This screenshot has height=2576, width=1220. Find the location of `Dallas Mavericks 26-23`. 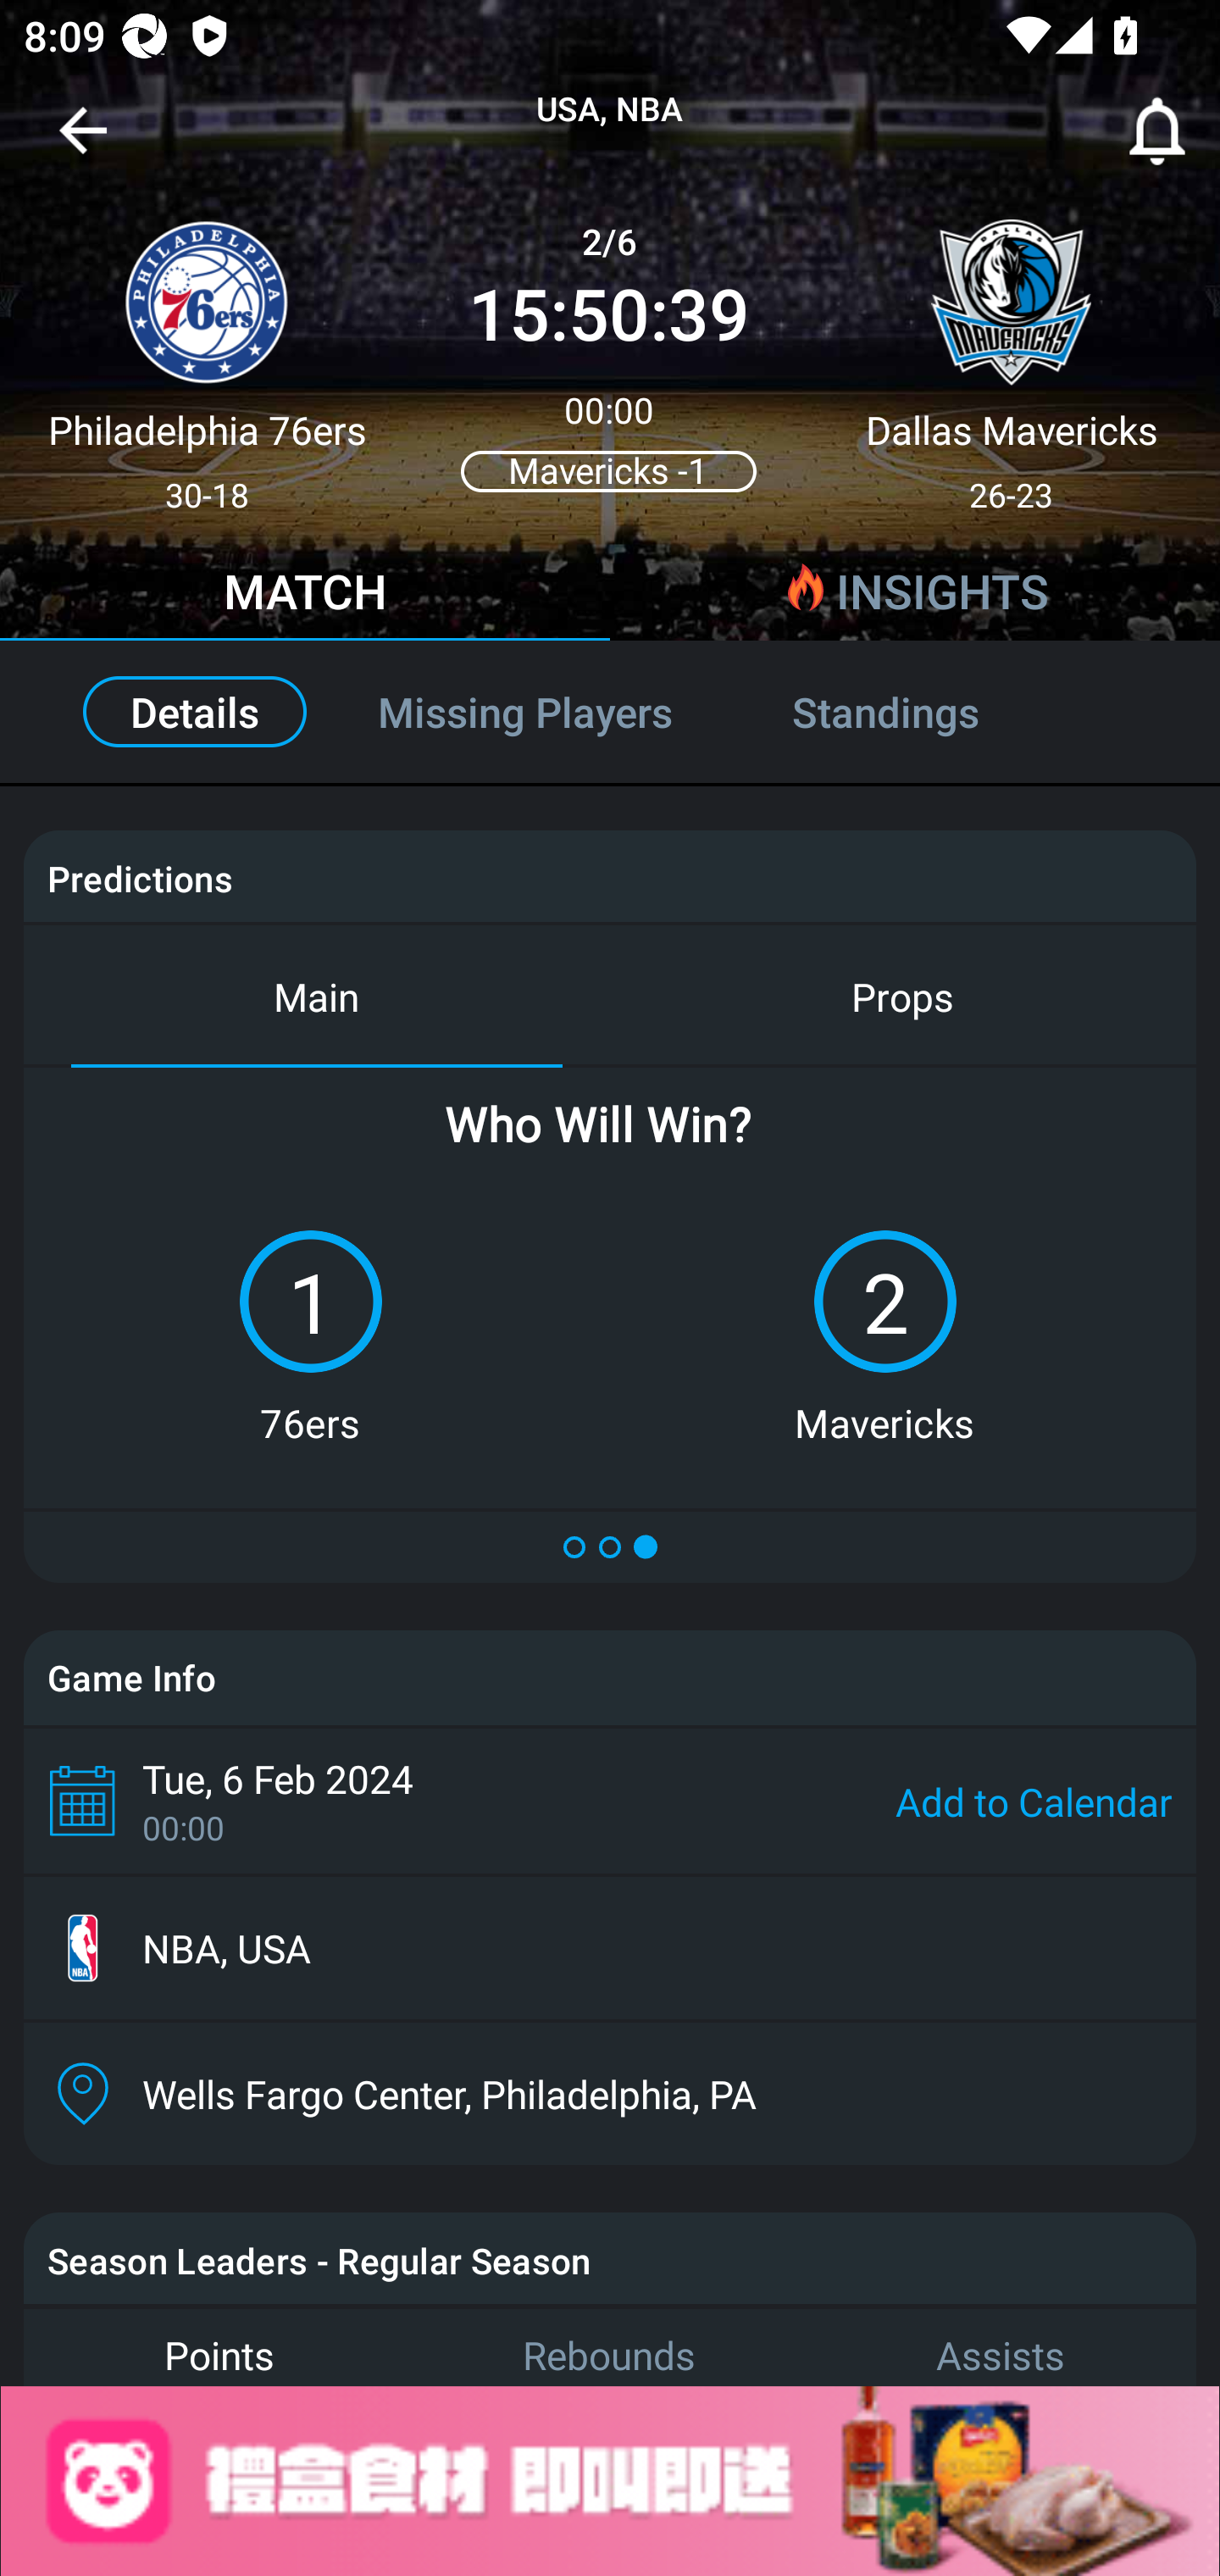

Dallas Mavericks 26-23 is located at coordinates (1012, 353).